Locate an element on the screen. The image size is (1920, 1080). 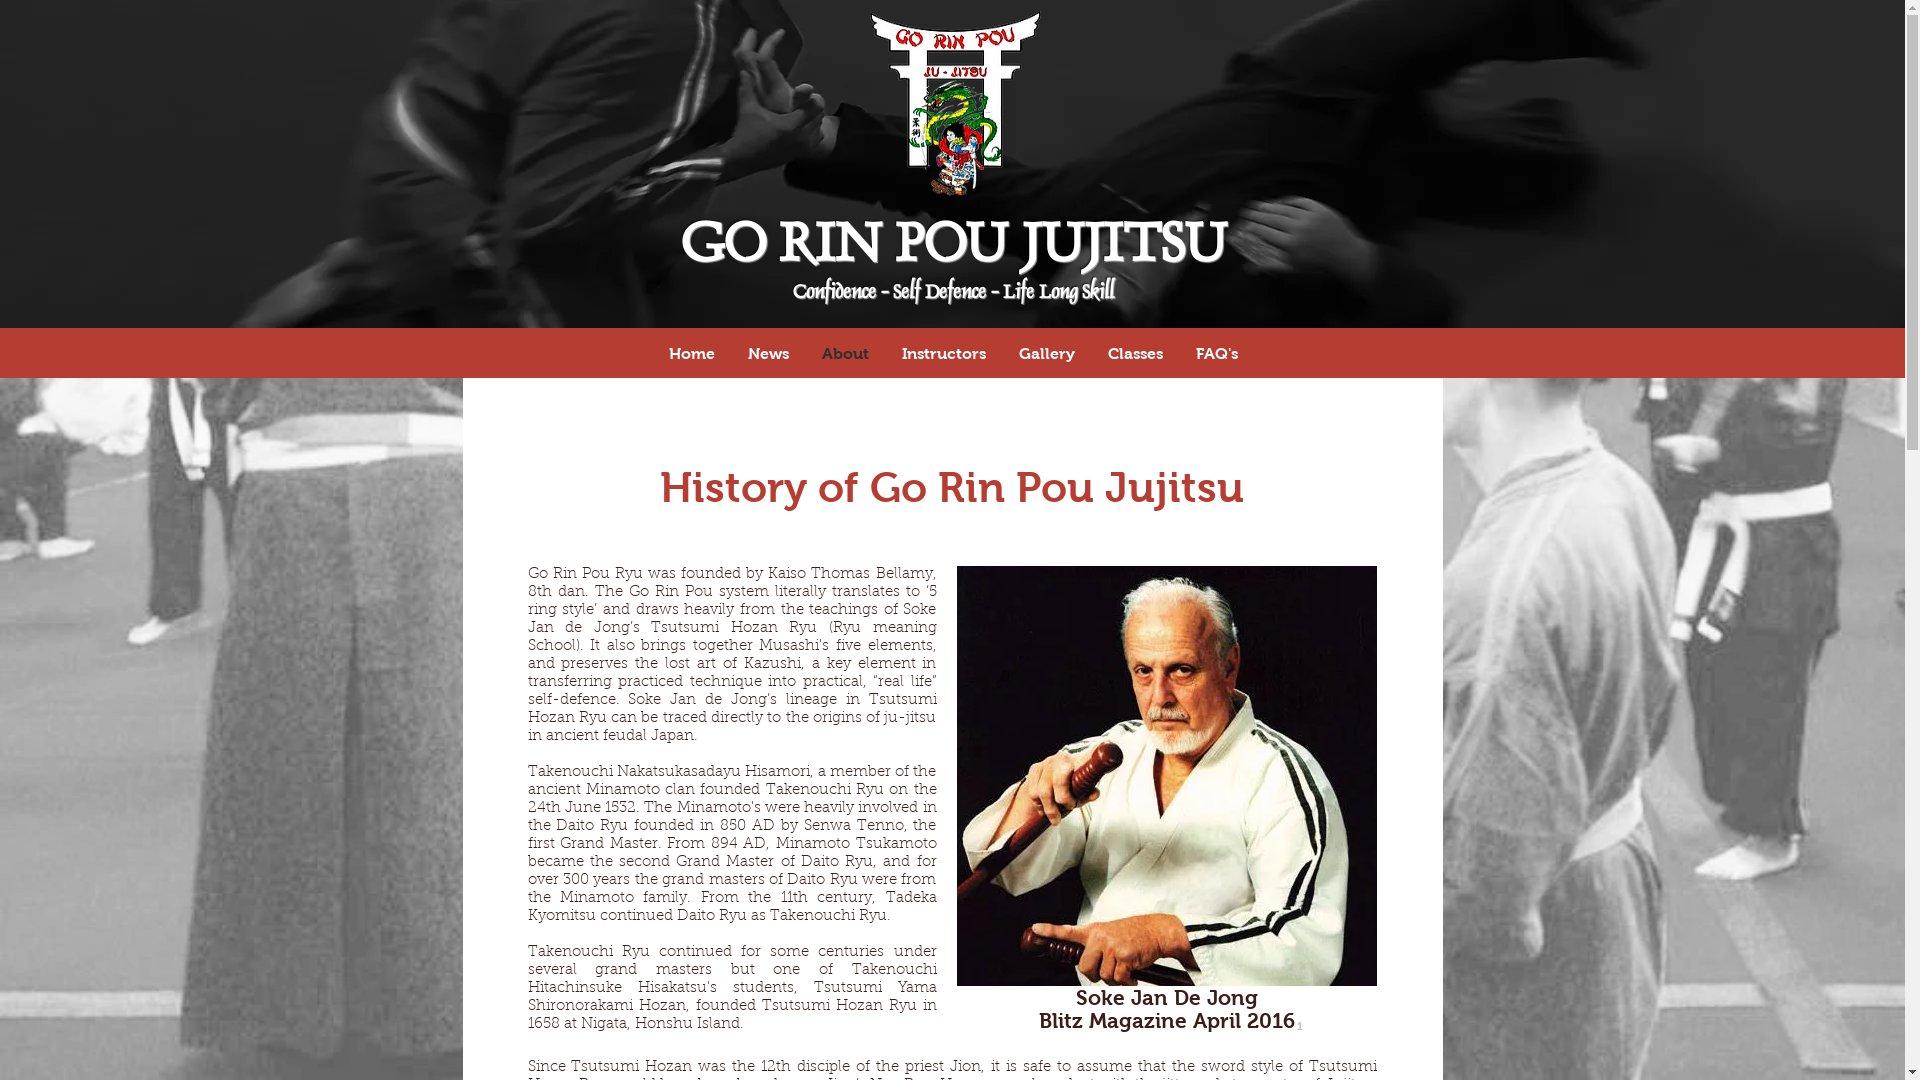
Classes is located at coordinates (1136, 354).